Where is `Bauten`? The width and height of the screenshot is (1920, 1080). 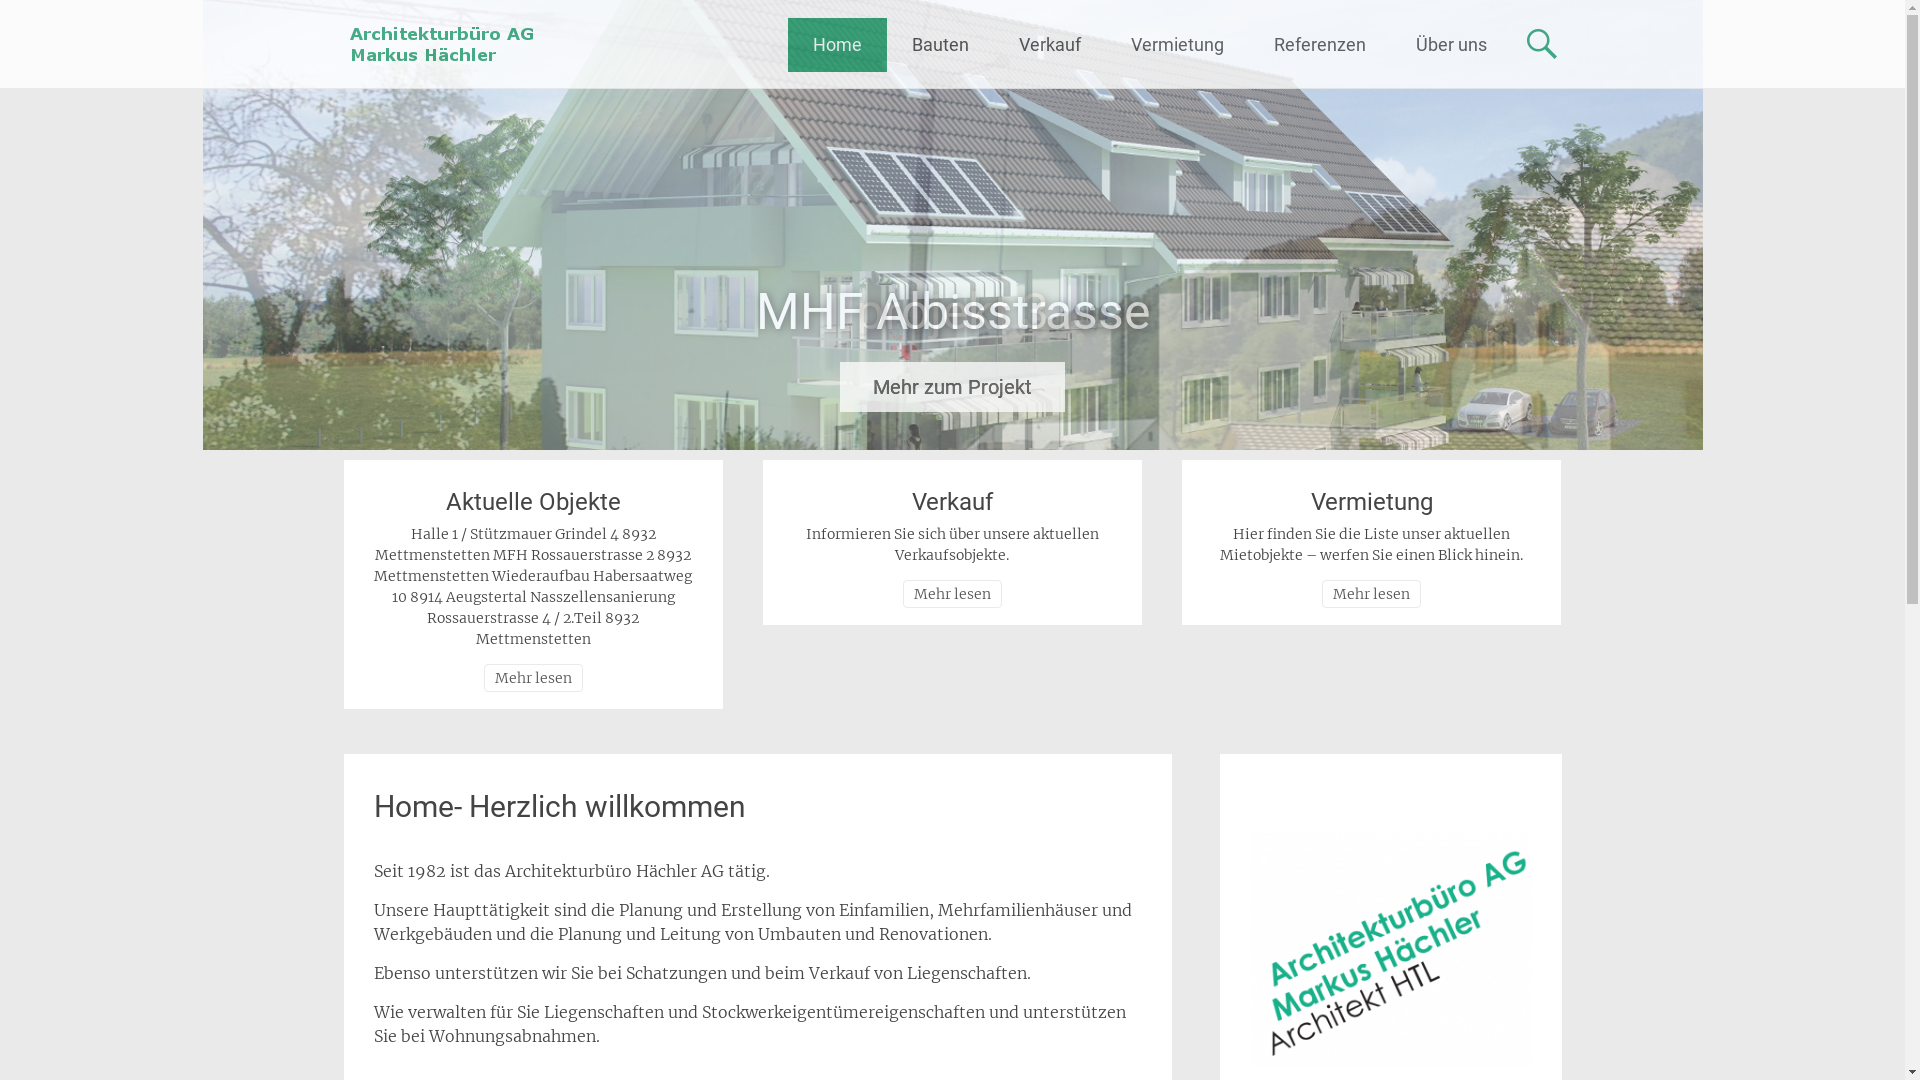
Bauten is located at coordinates (940, 45).